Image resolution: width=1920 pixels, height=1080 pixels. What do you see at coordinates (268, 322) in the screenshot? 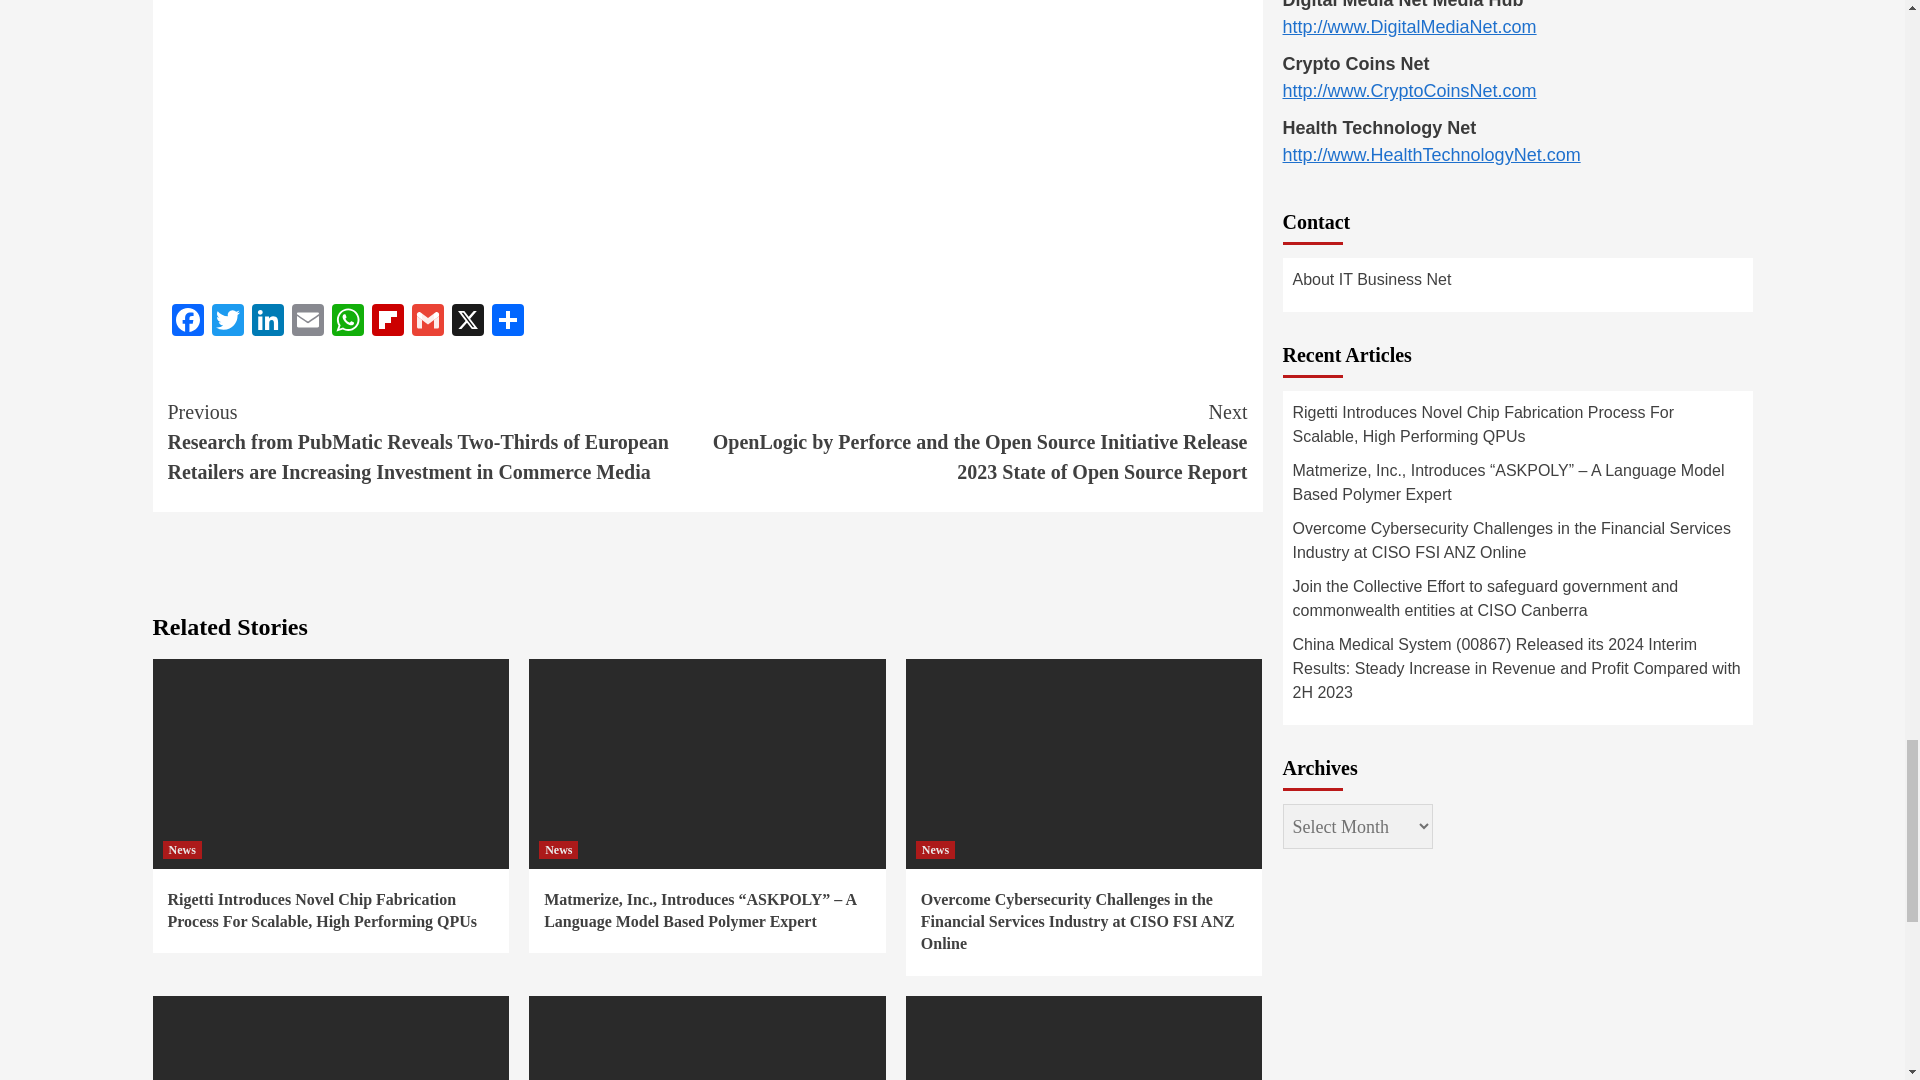
I see `LinkedIn` at bounding box center [268, 322].